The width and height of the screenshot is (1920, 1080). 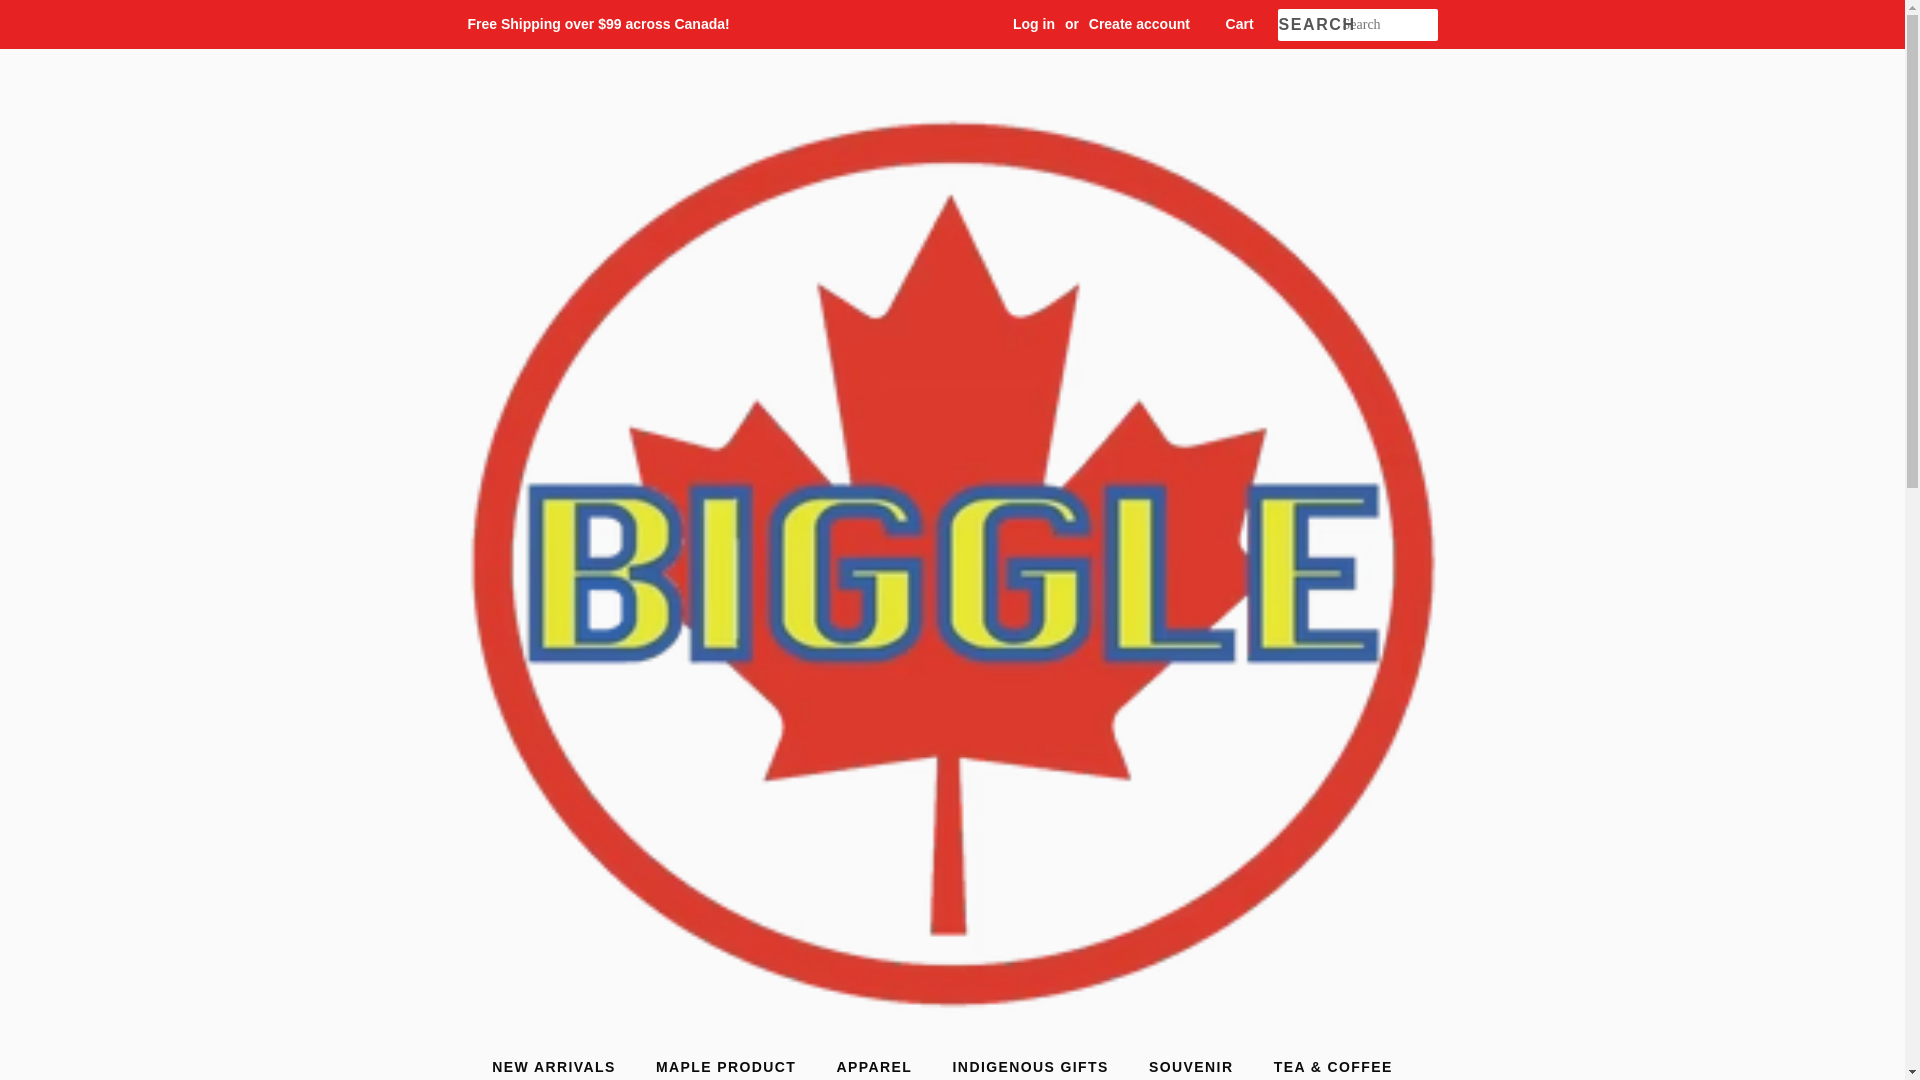 I want to click on SEARCH, so click(x=1310, y=25).